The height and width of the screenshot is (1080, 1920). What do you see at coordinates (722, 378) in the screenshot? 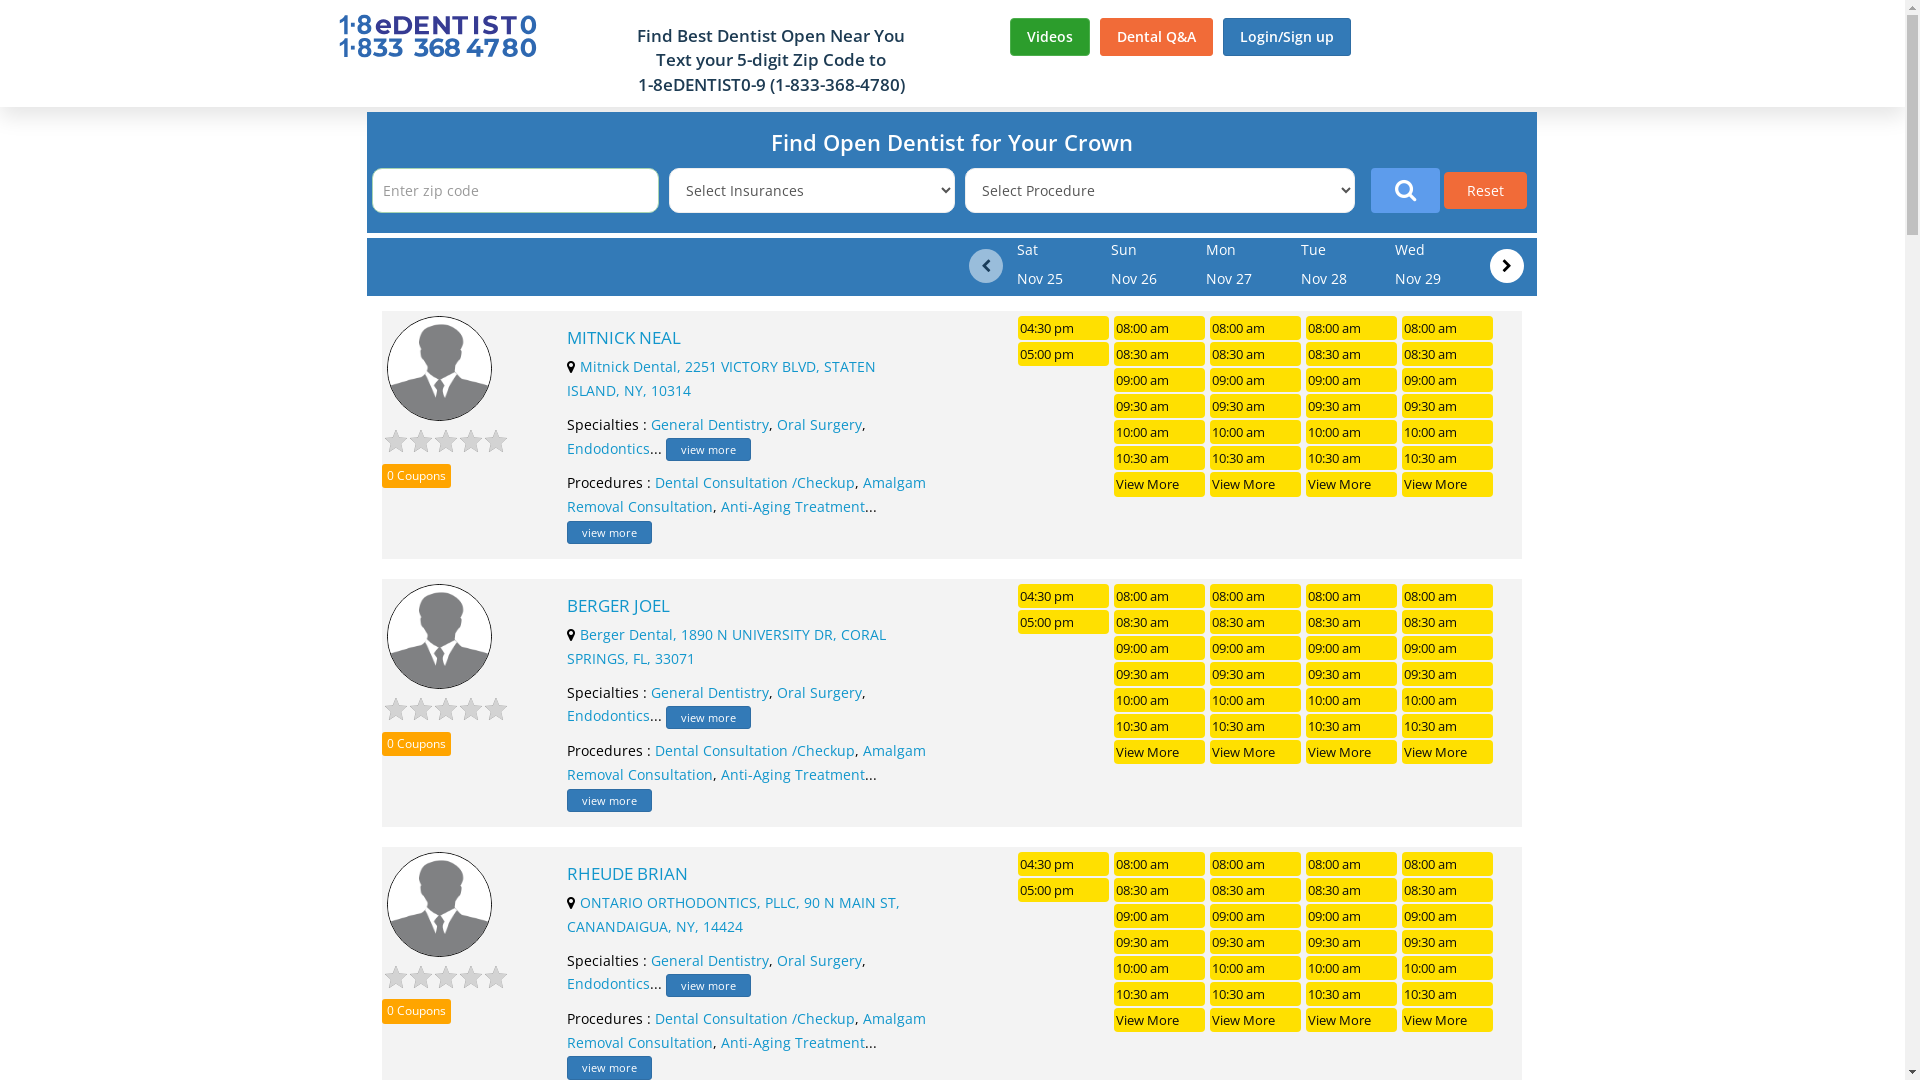
I see `Mitnick Dental, 2251 VICTORY BLVD, STATEN ISLAND, NY, 10314` at bounding box center [722, 378].